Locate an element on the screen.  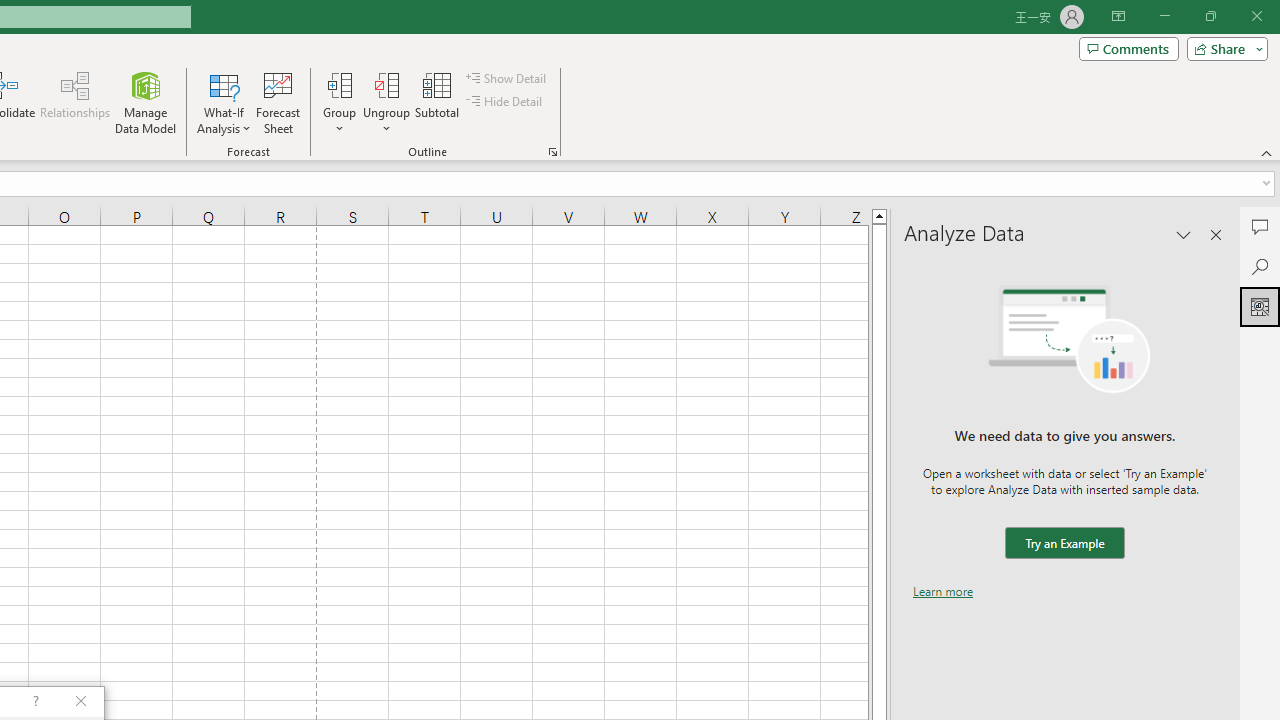
Search is located at coordinates (1260, 266).